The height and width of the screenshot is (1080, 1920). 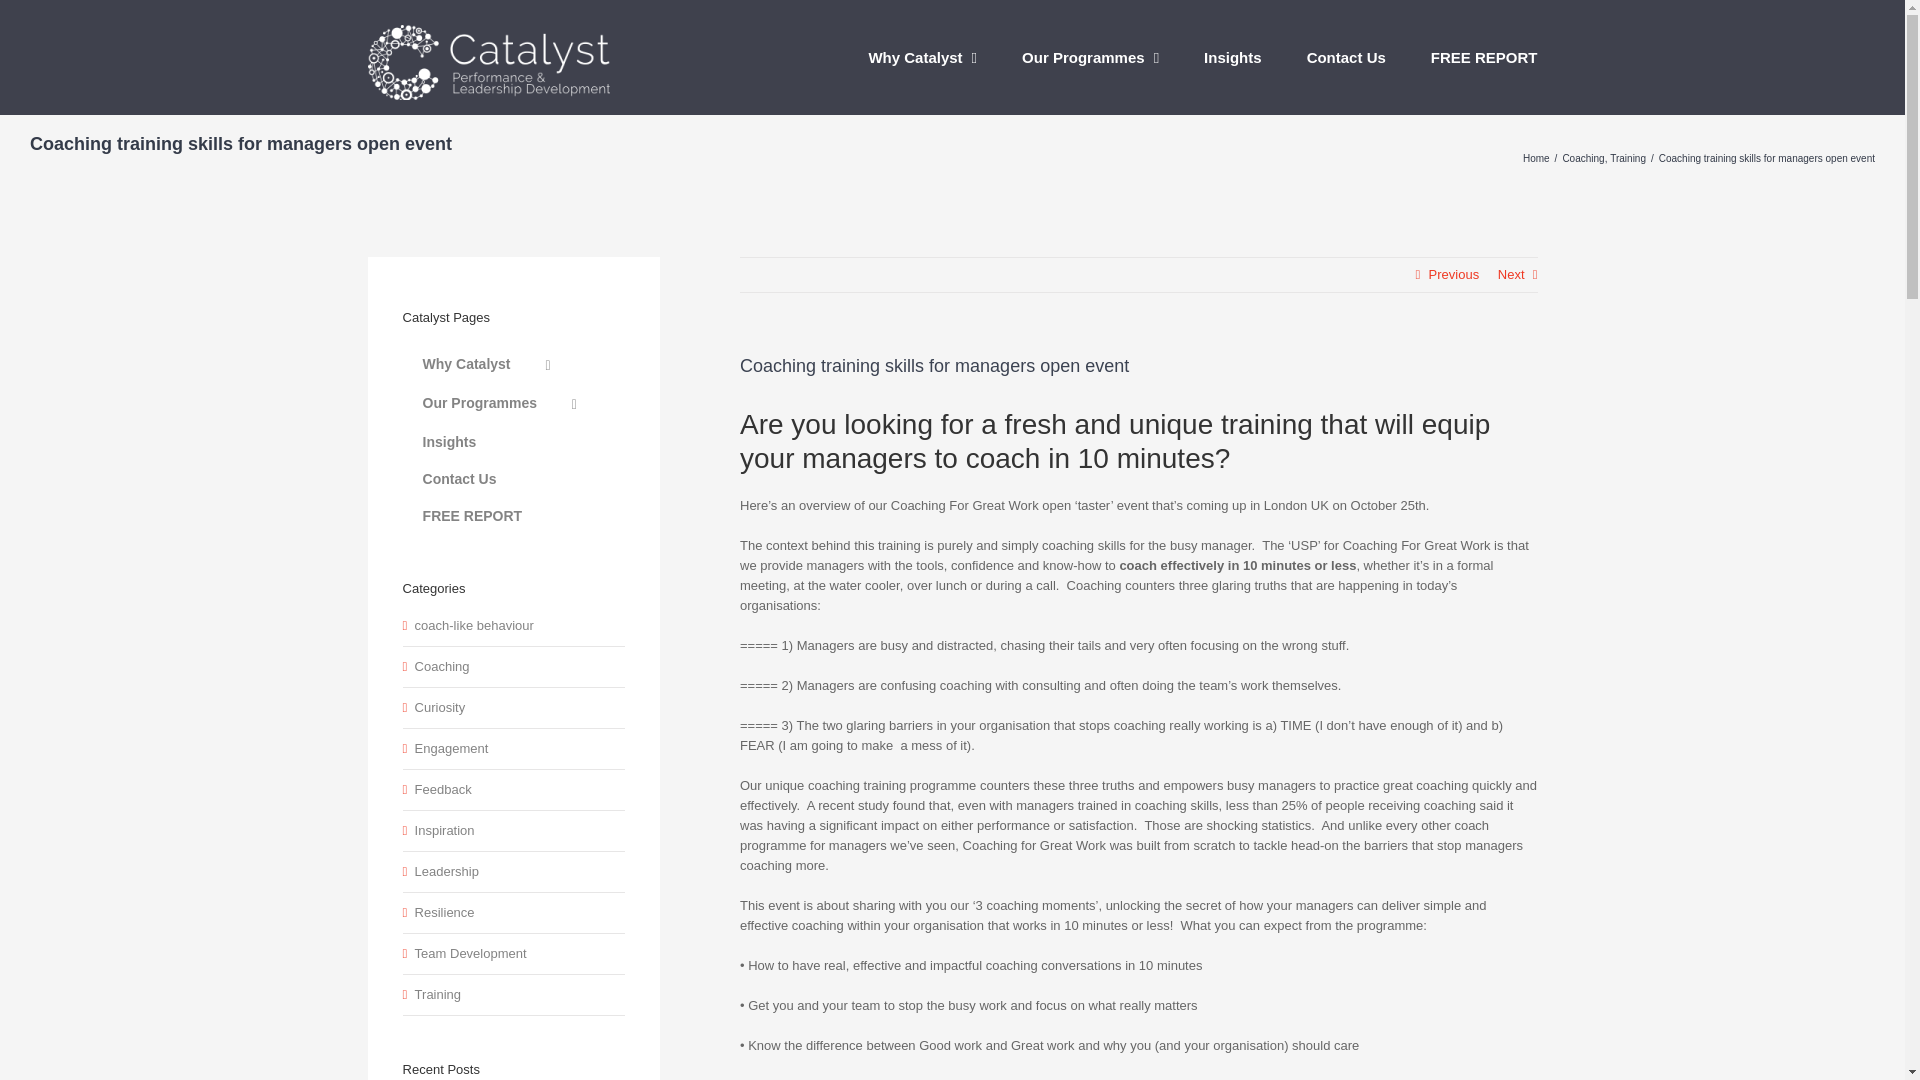 What do you see at coordinates (1536, 158) in the screenshot?
I see `Home` at bounding box center [1536, 158].